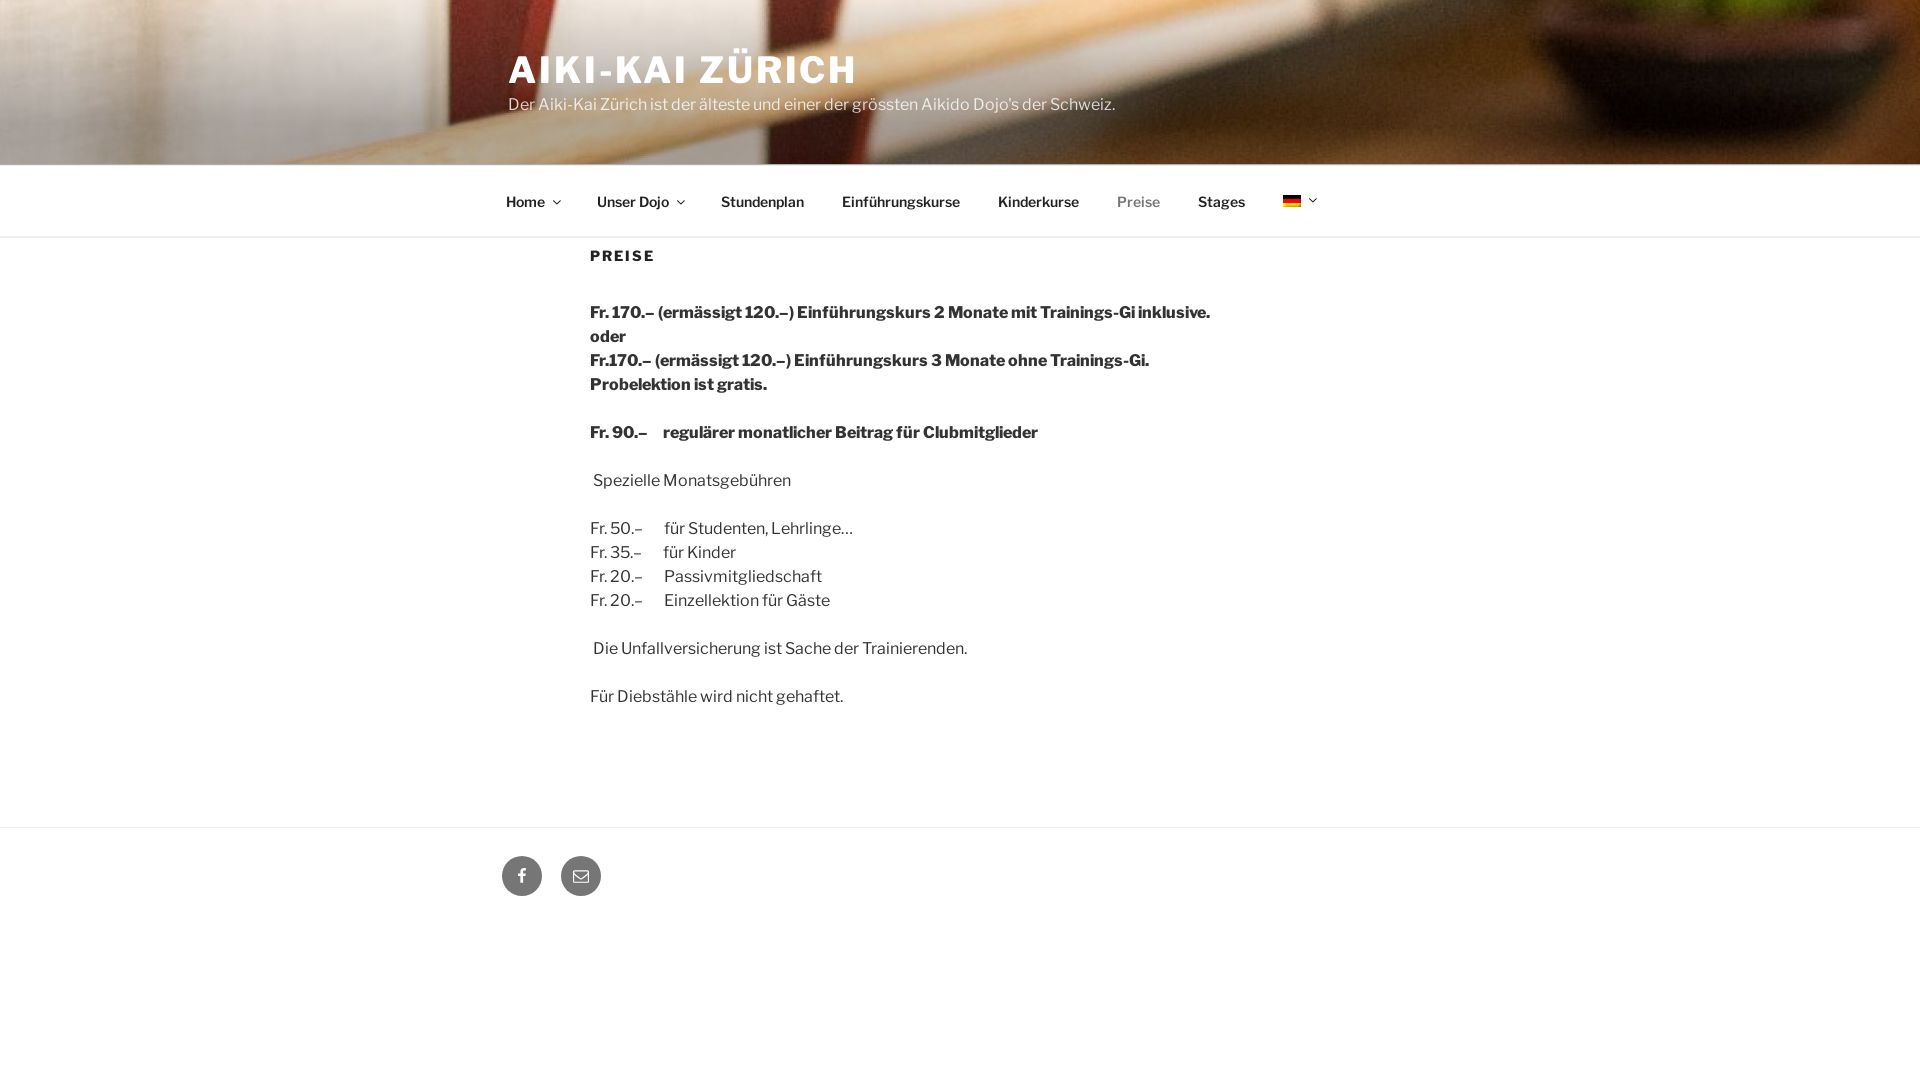  What do you see at coordinates (762, 200) in the screenshot?
I see `Stundenplan` at bounding box center [762, 200].